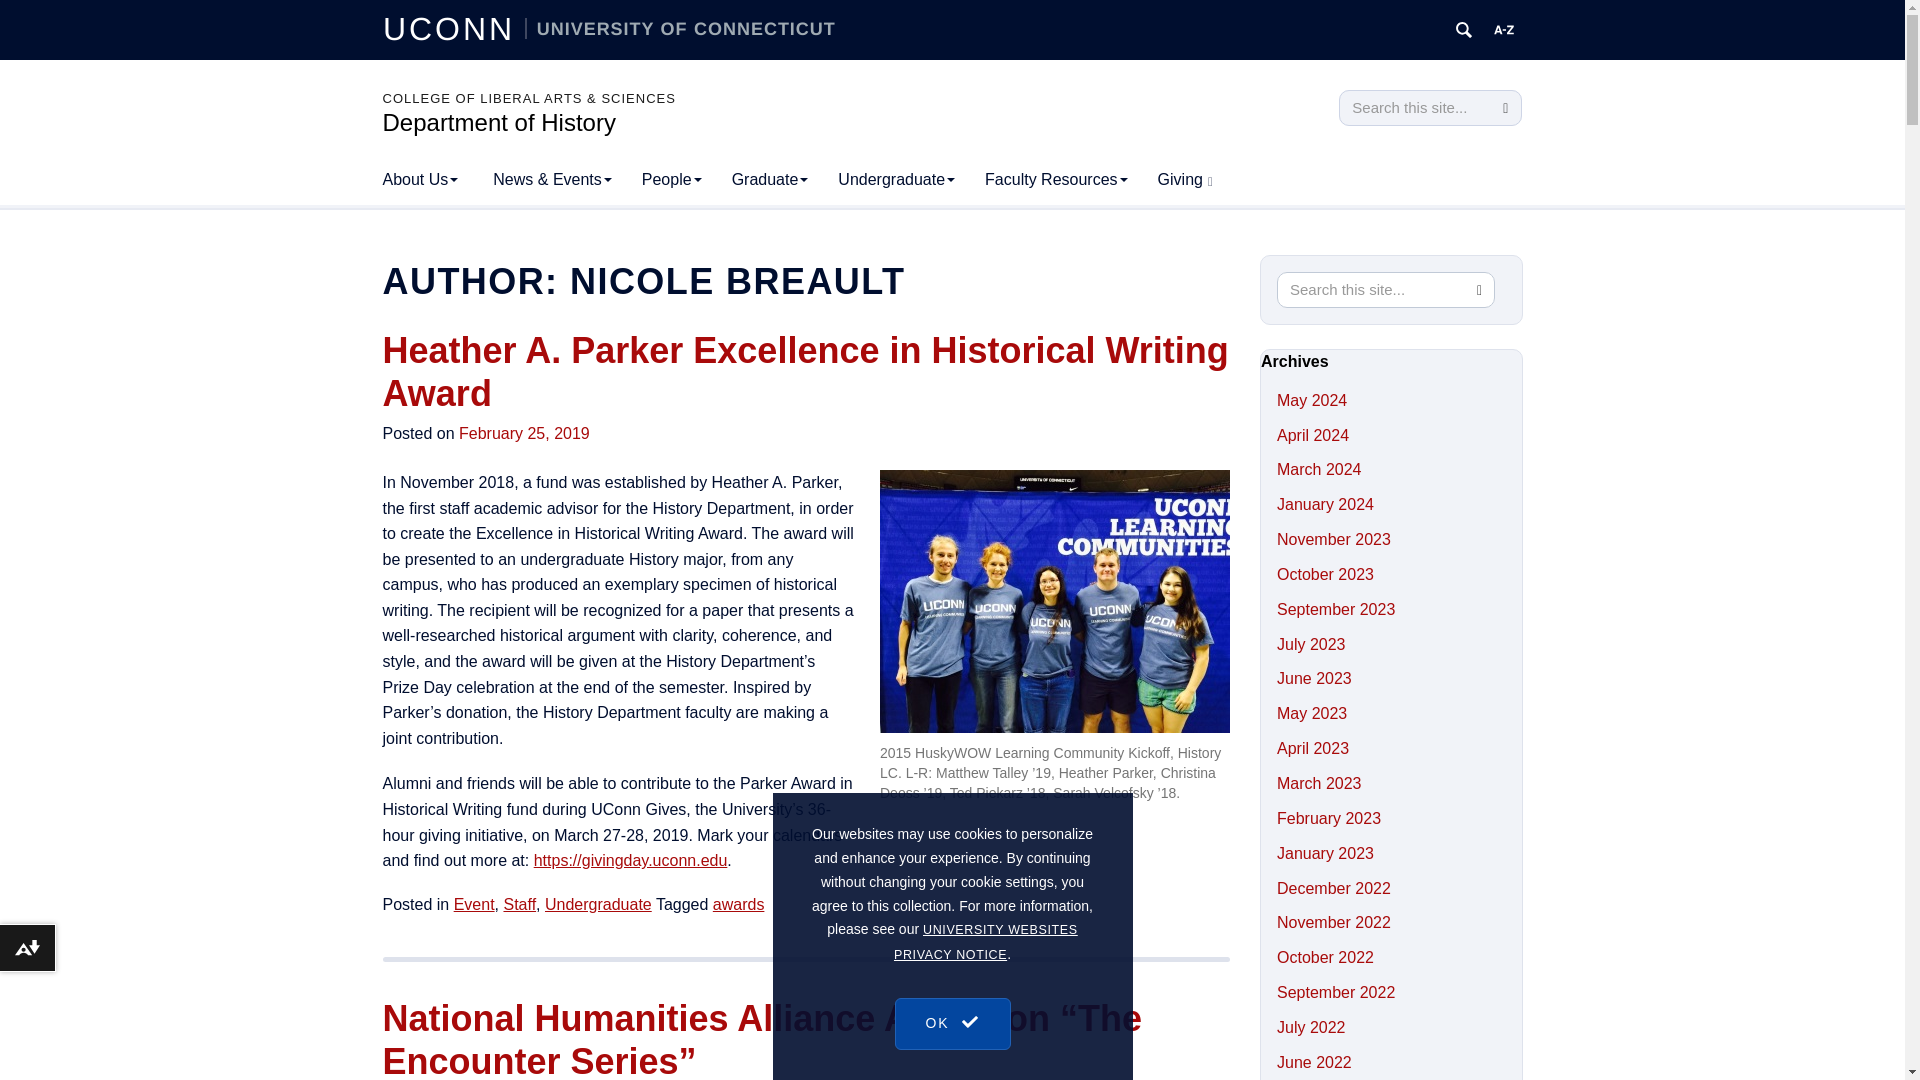 Image resolution: width=1920 pixels, height=1080 pixels. What do you see at coordinates (1504, 30) in the screenshot?
I see `UConn A to Z Index` at bounding box center [1504, 30].